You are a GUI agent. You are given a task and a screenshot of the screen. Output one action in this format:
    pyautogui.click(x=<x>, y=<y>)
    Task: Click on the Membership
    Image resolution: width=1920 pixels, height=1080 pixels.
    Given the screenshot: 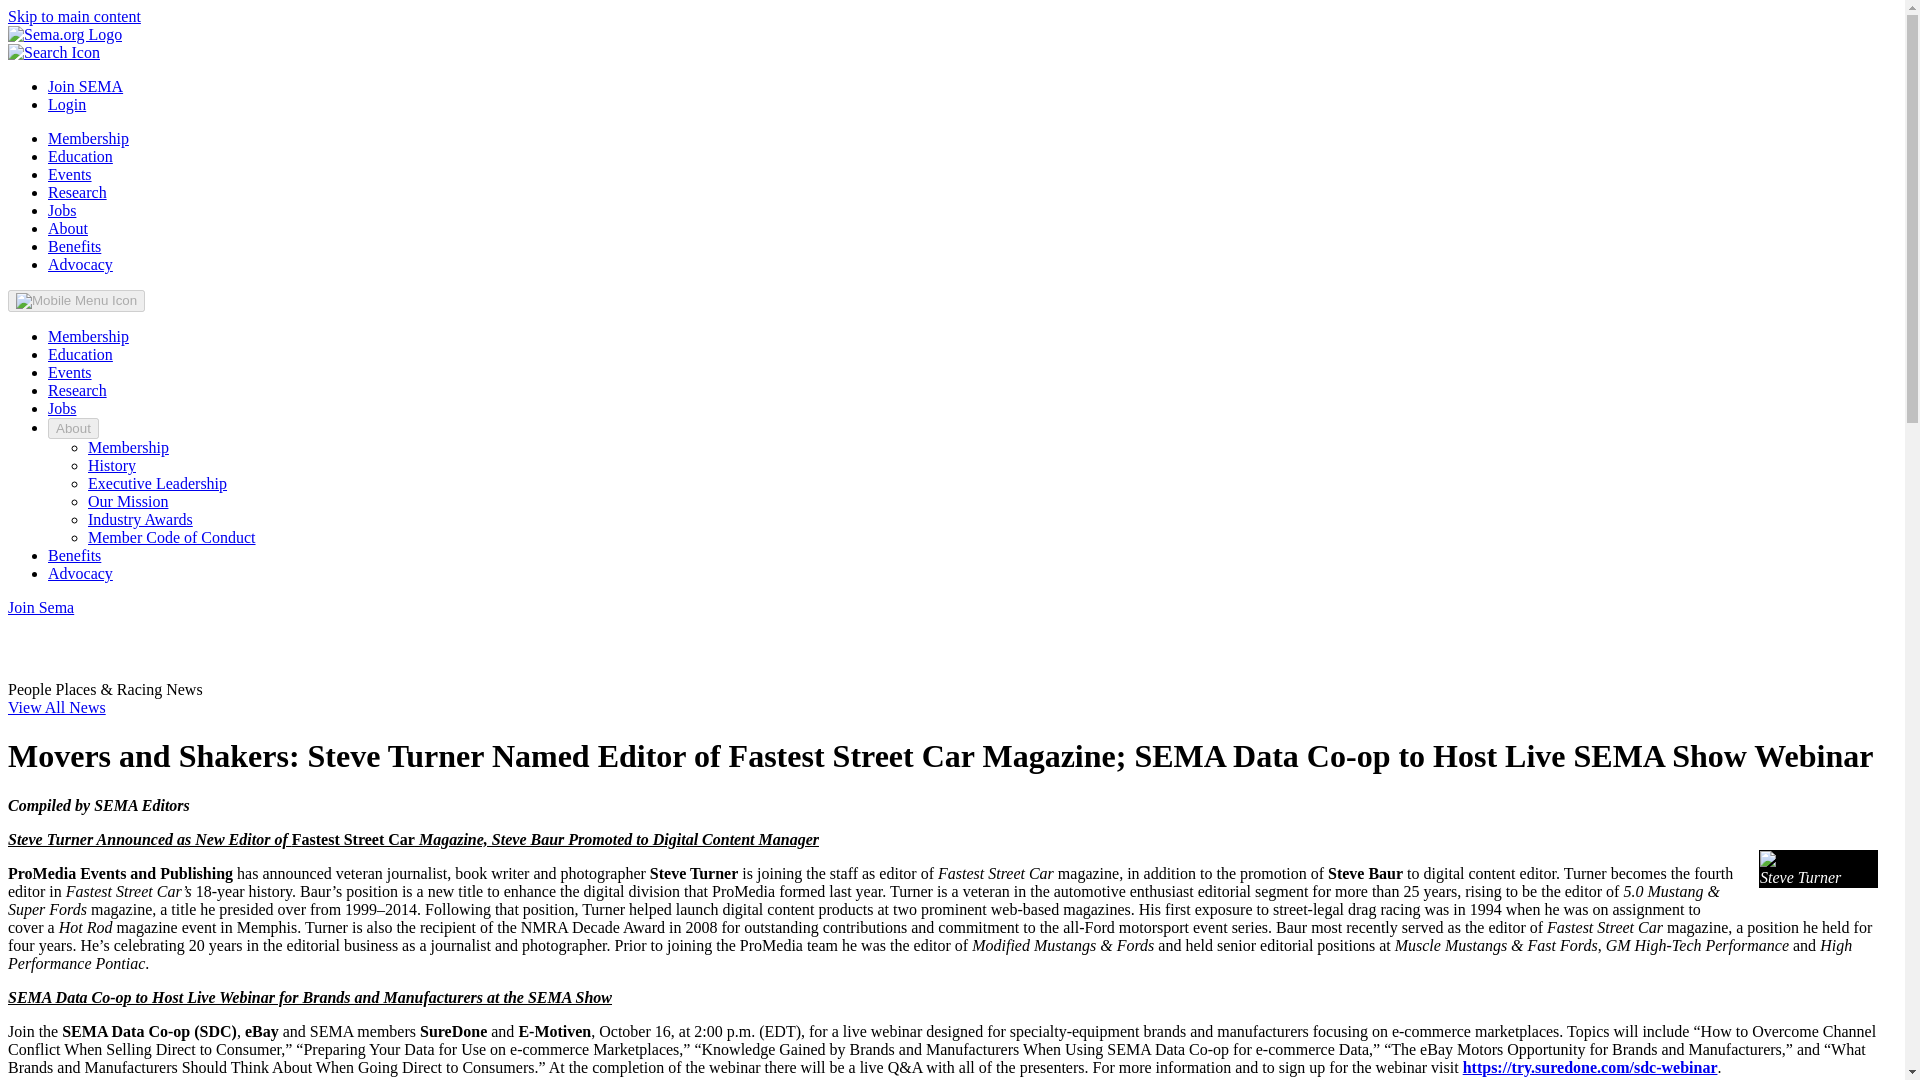 What is the action you would take?
    pyautogui.click(x=88, y=138)
    